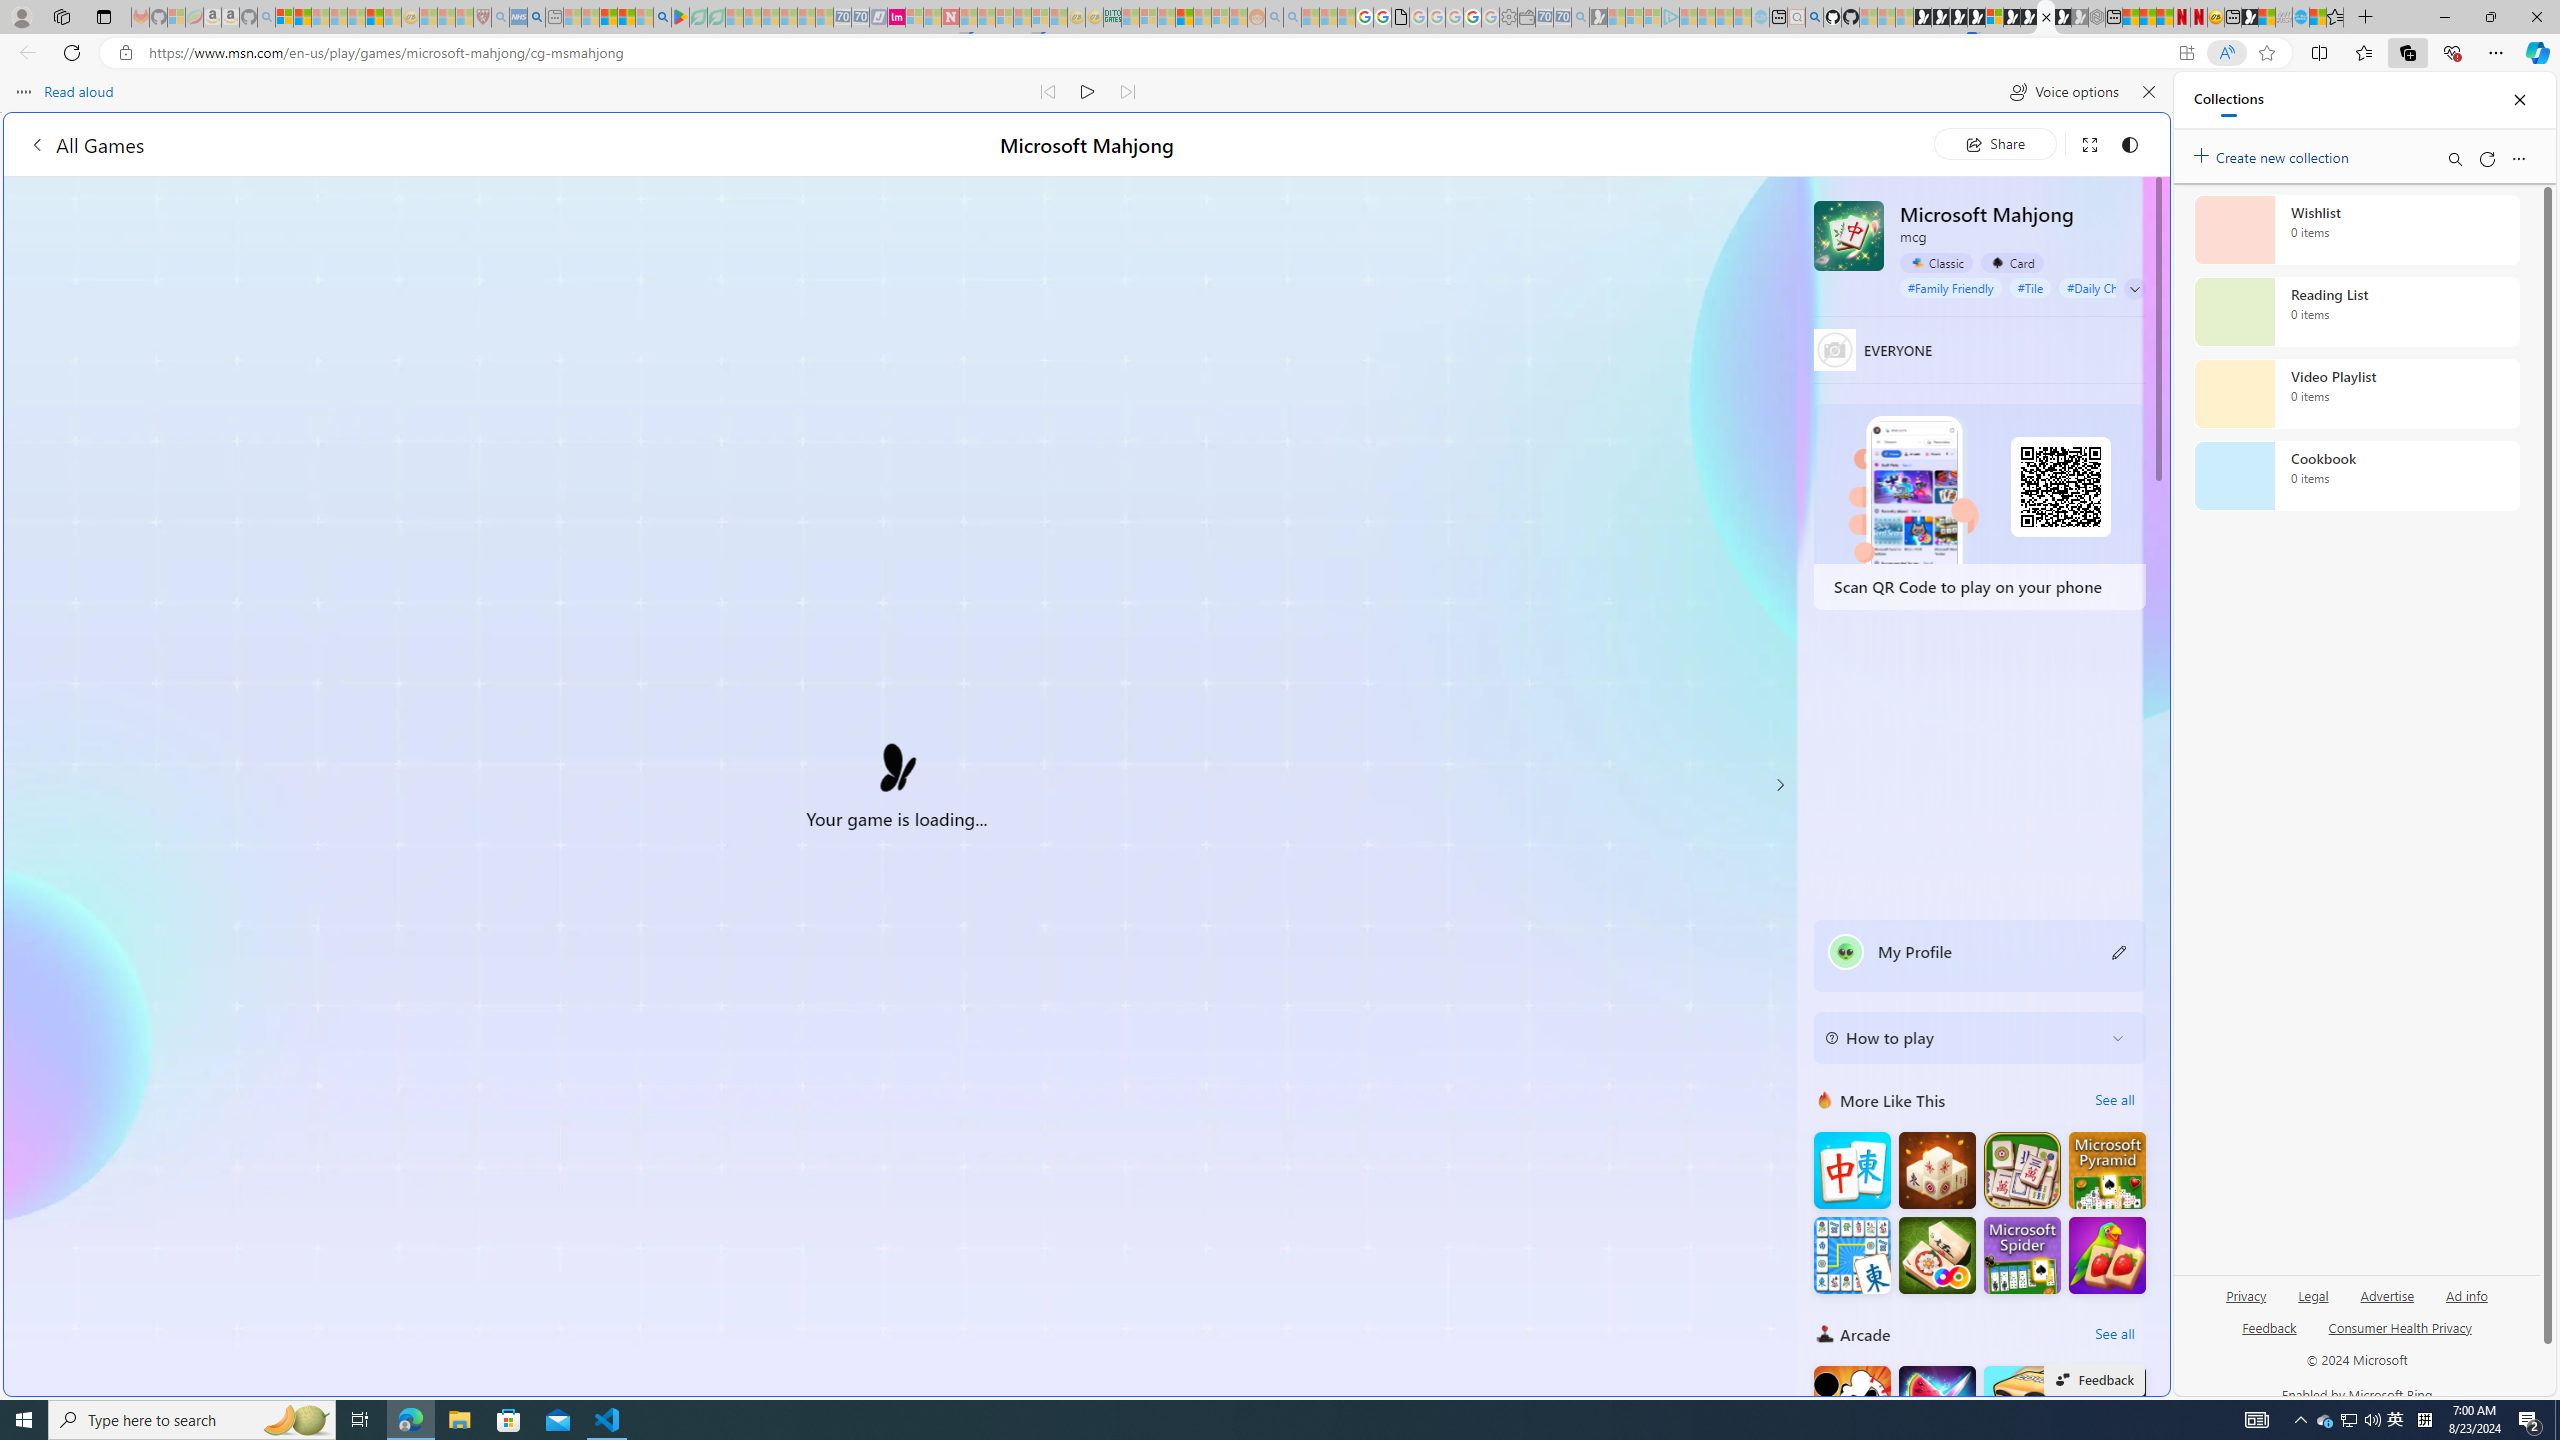  I want to click on New tab - Sleeping, so click(554, 17).